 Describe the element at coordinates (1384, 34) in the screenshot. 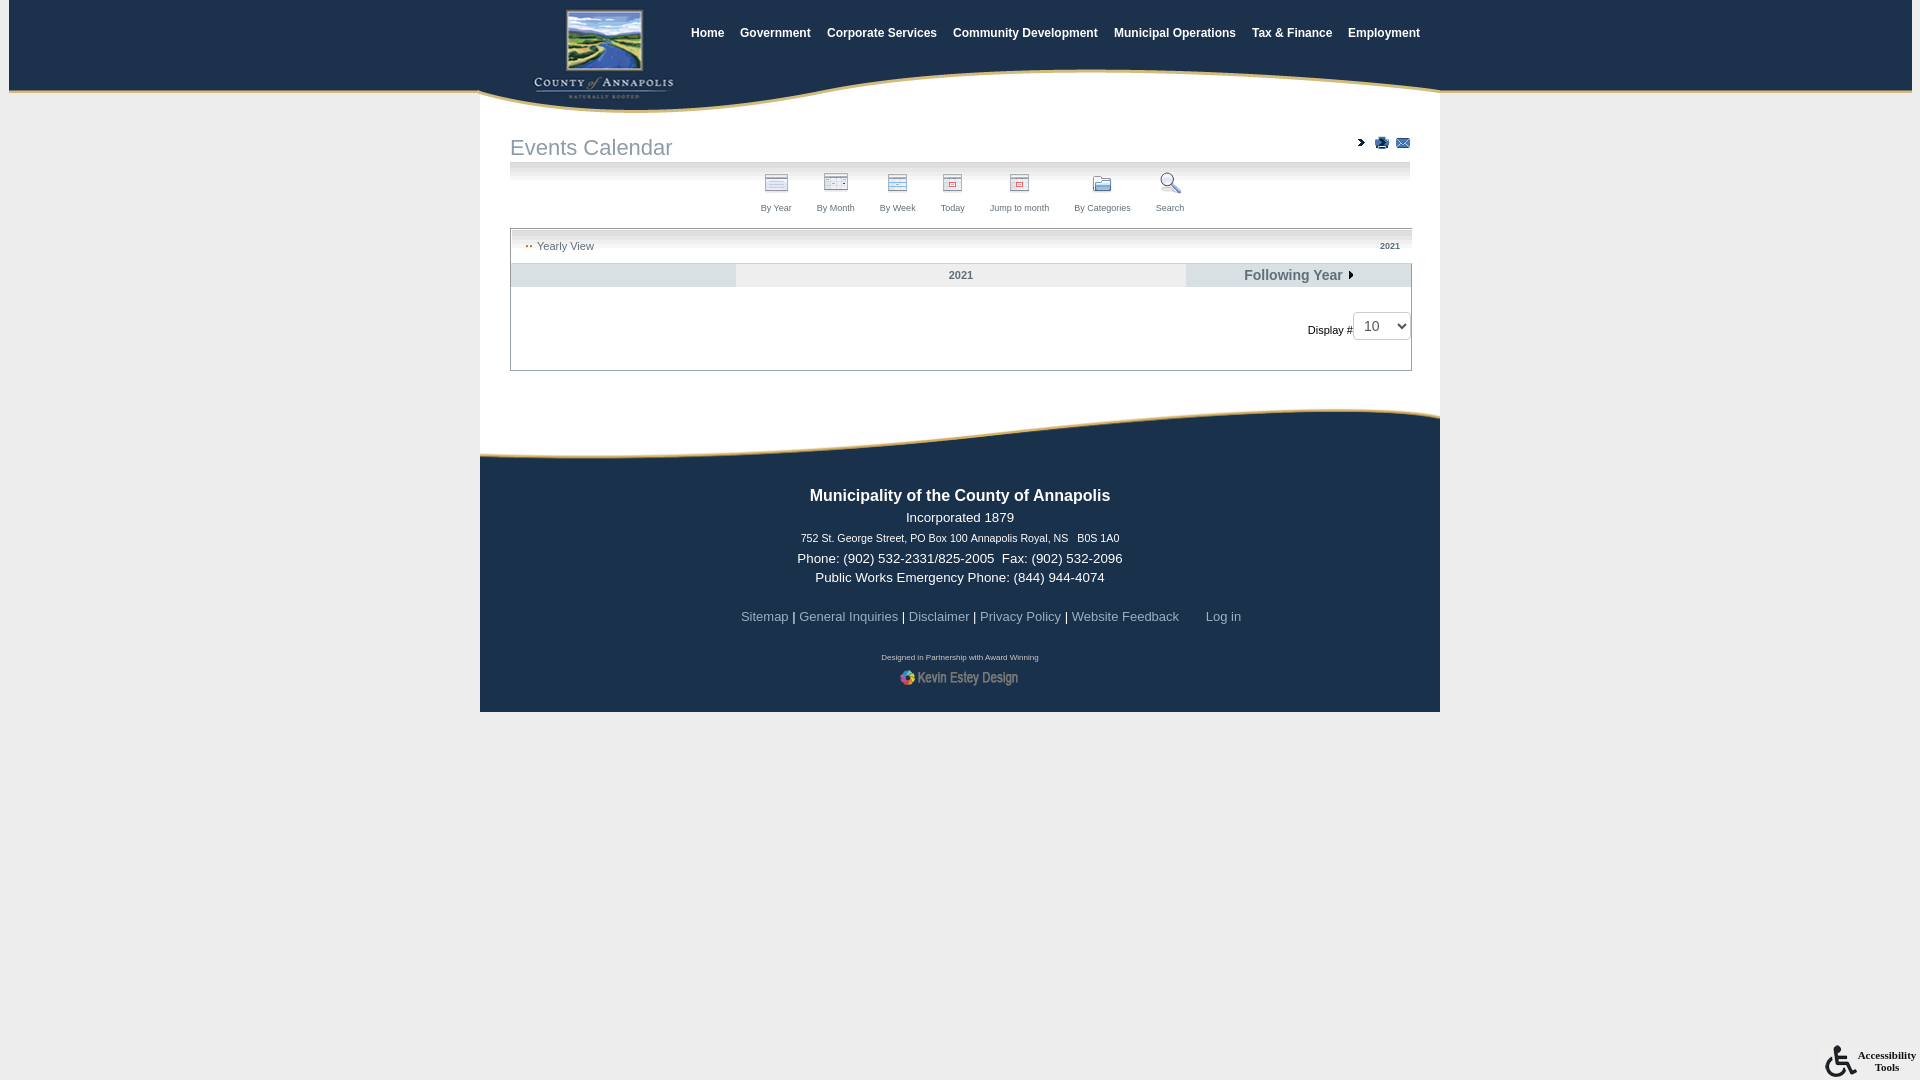

I see `Employment` at that location.